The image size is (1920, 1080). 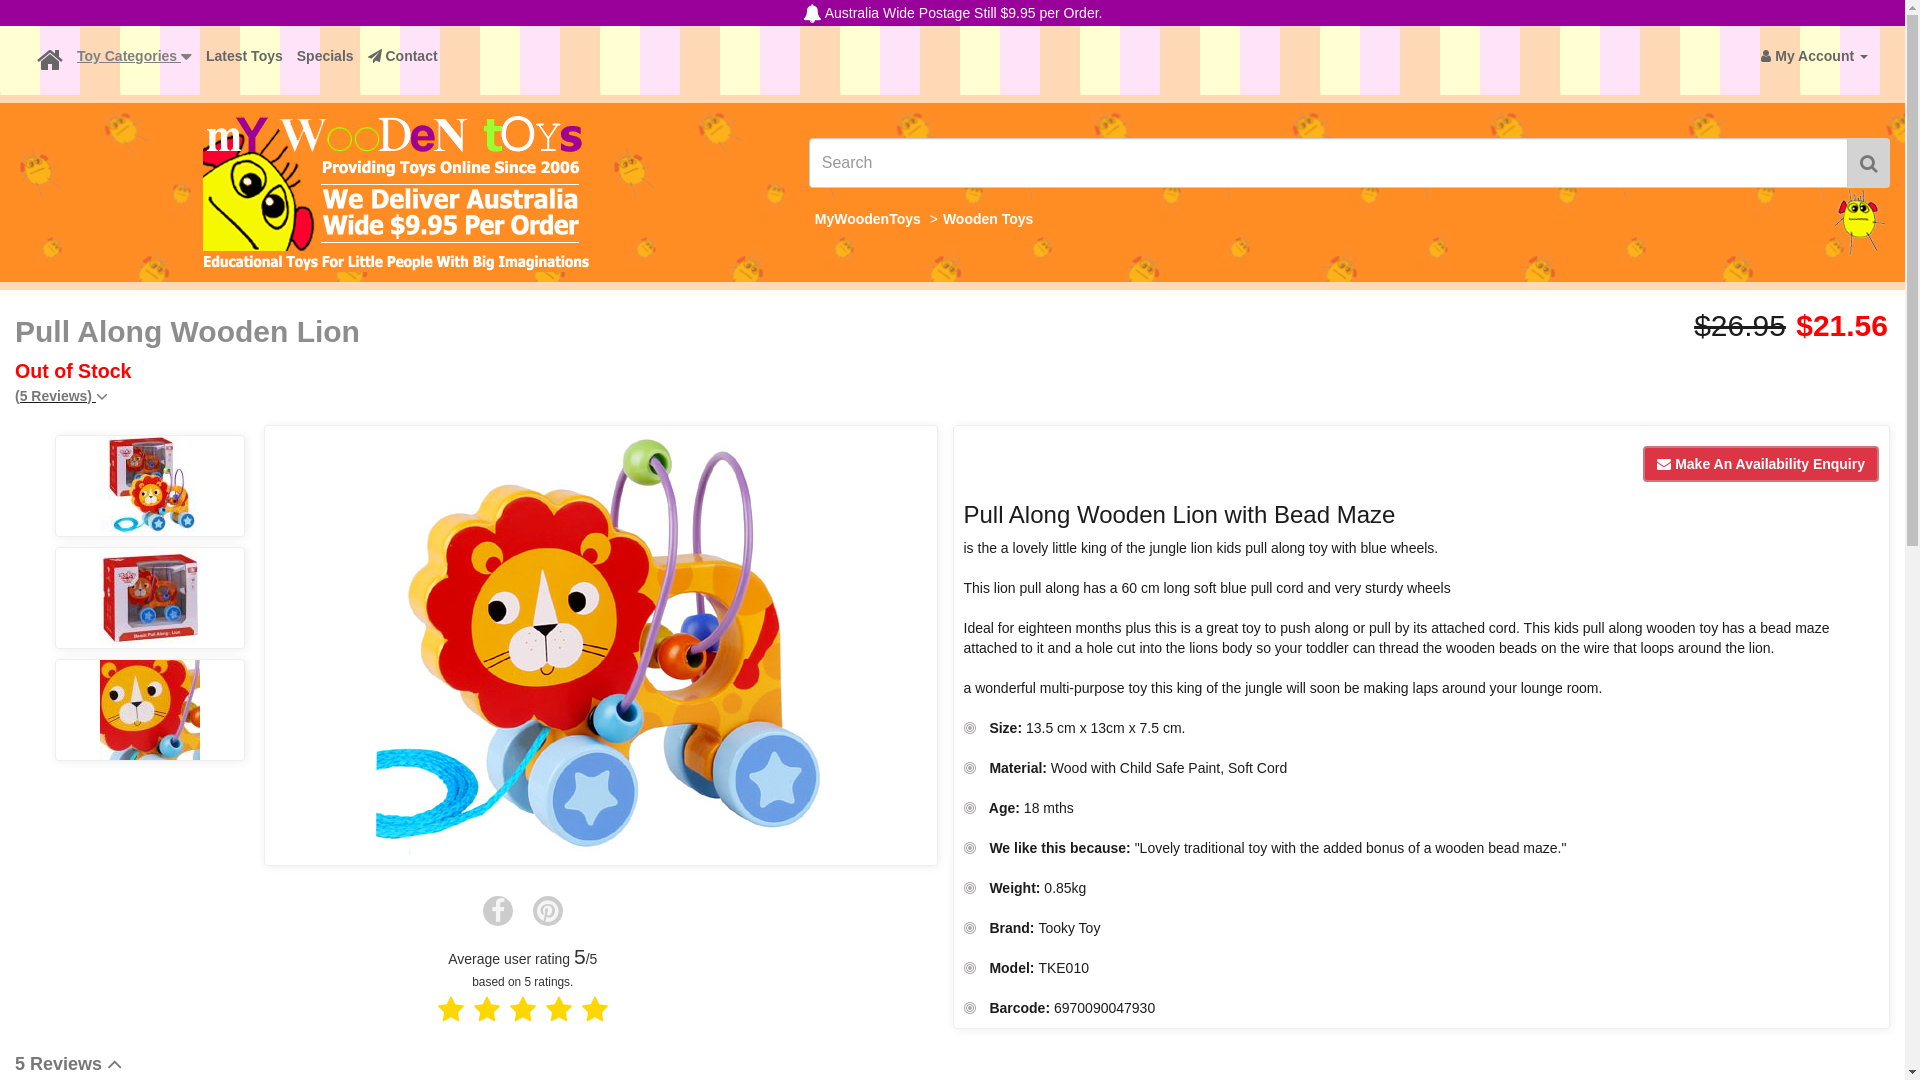 What do you see at coordinates (1761, 464) in the screenshot?
I see `Make An Availability Enquiry` at bounding box center [1761, 464].